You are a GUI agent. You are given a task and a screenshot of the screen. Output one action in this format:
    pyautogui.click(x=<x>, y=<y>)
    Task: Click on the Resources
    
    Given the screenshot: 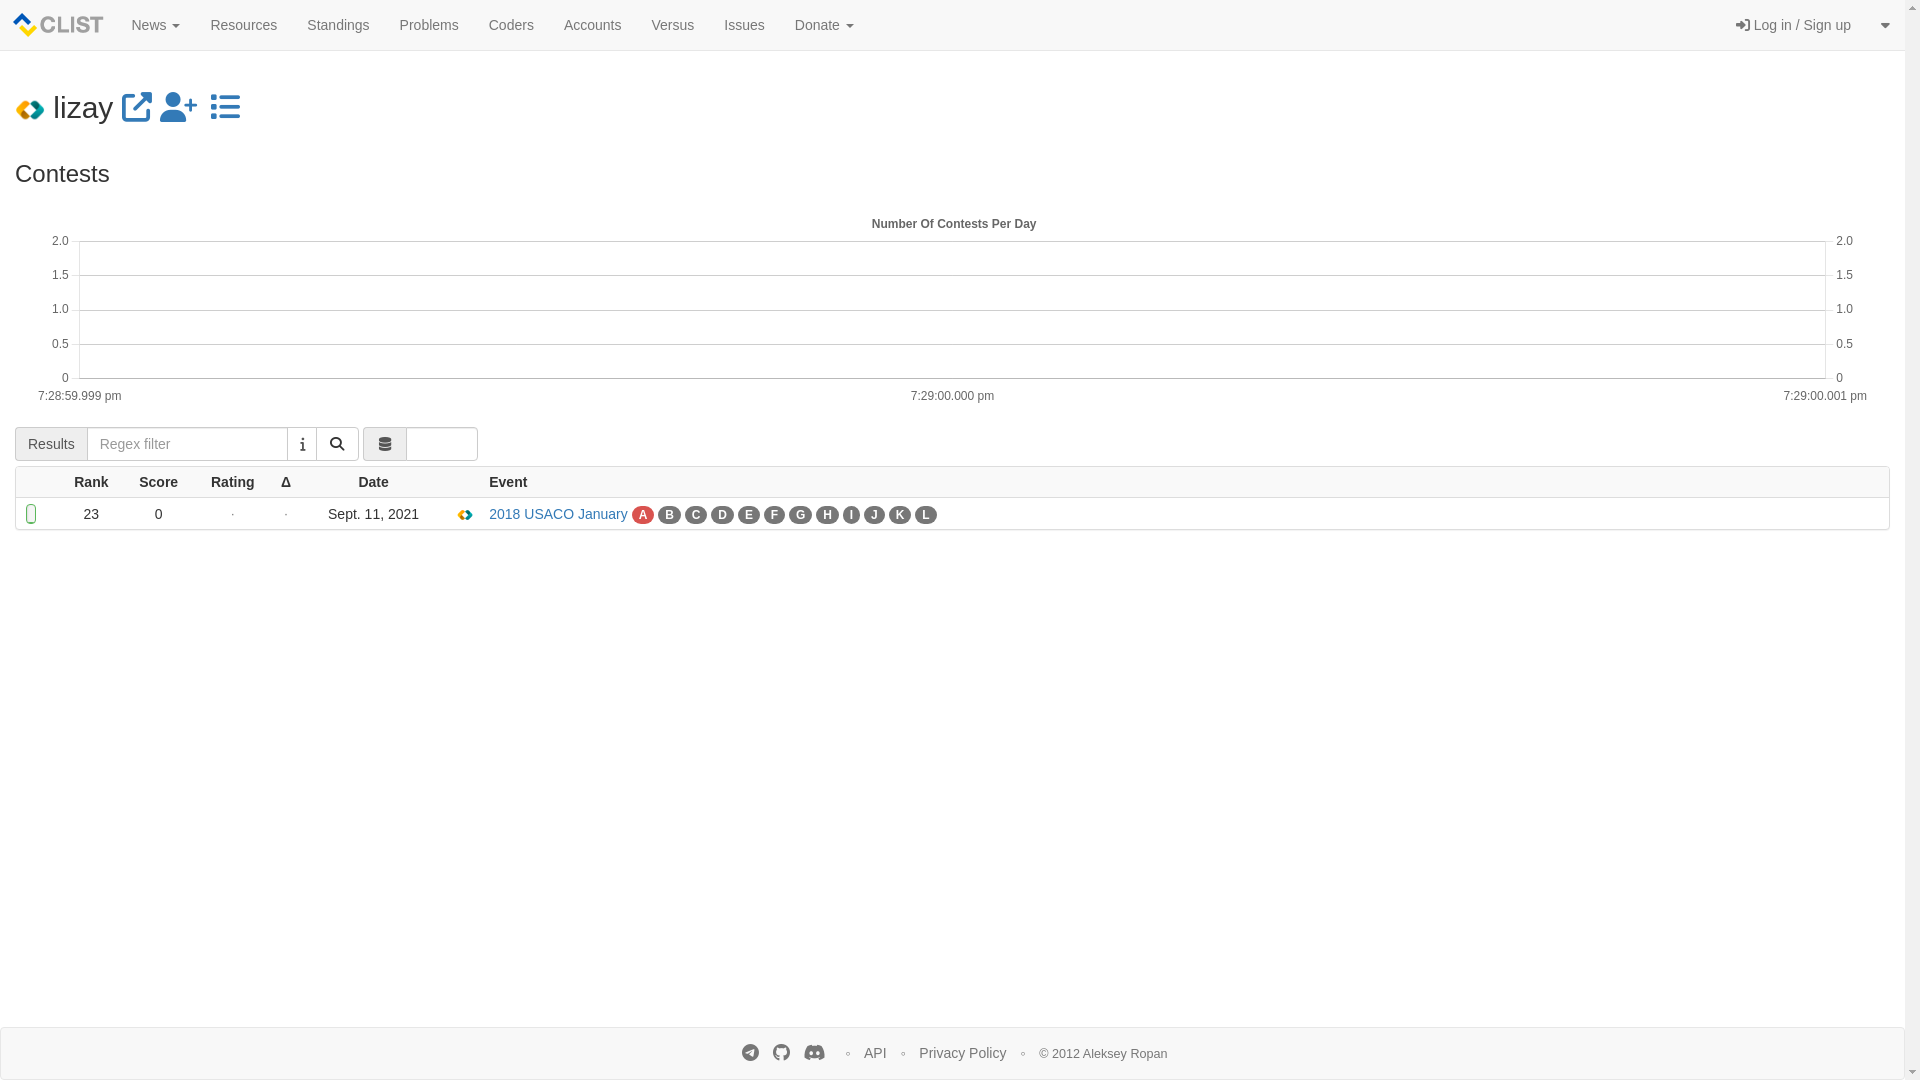 What is the action you would take?
    pyautogui.click(x=244, y=25)
    